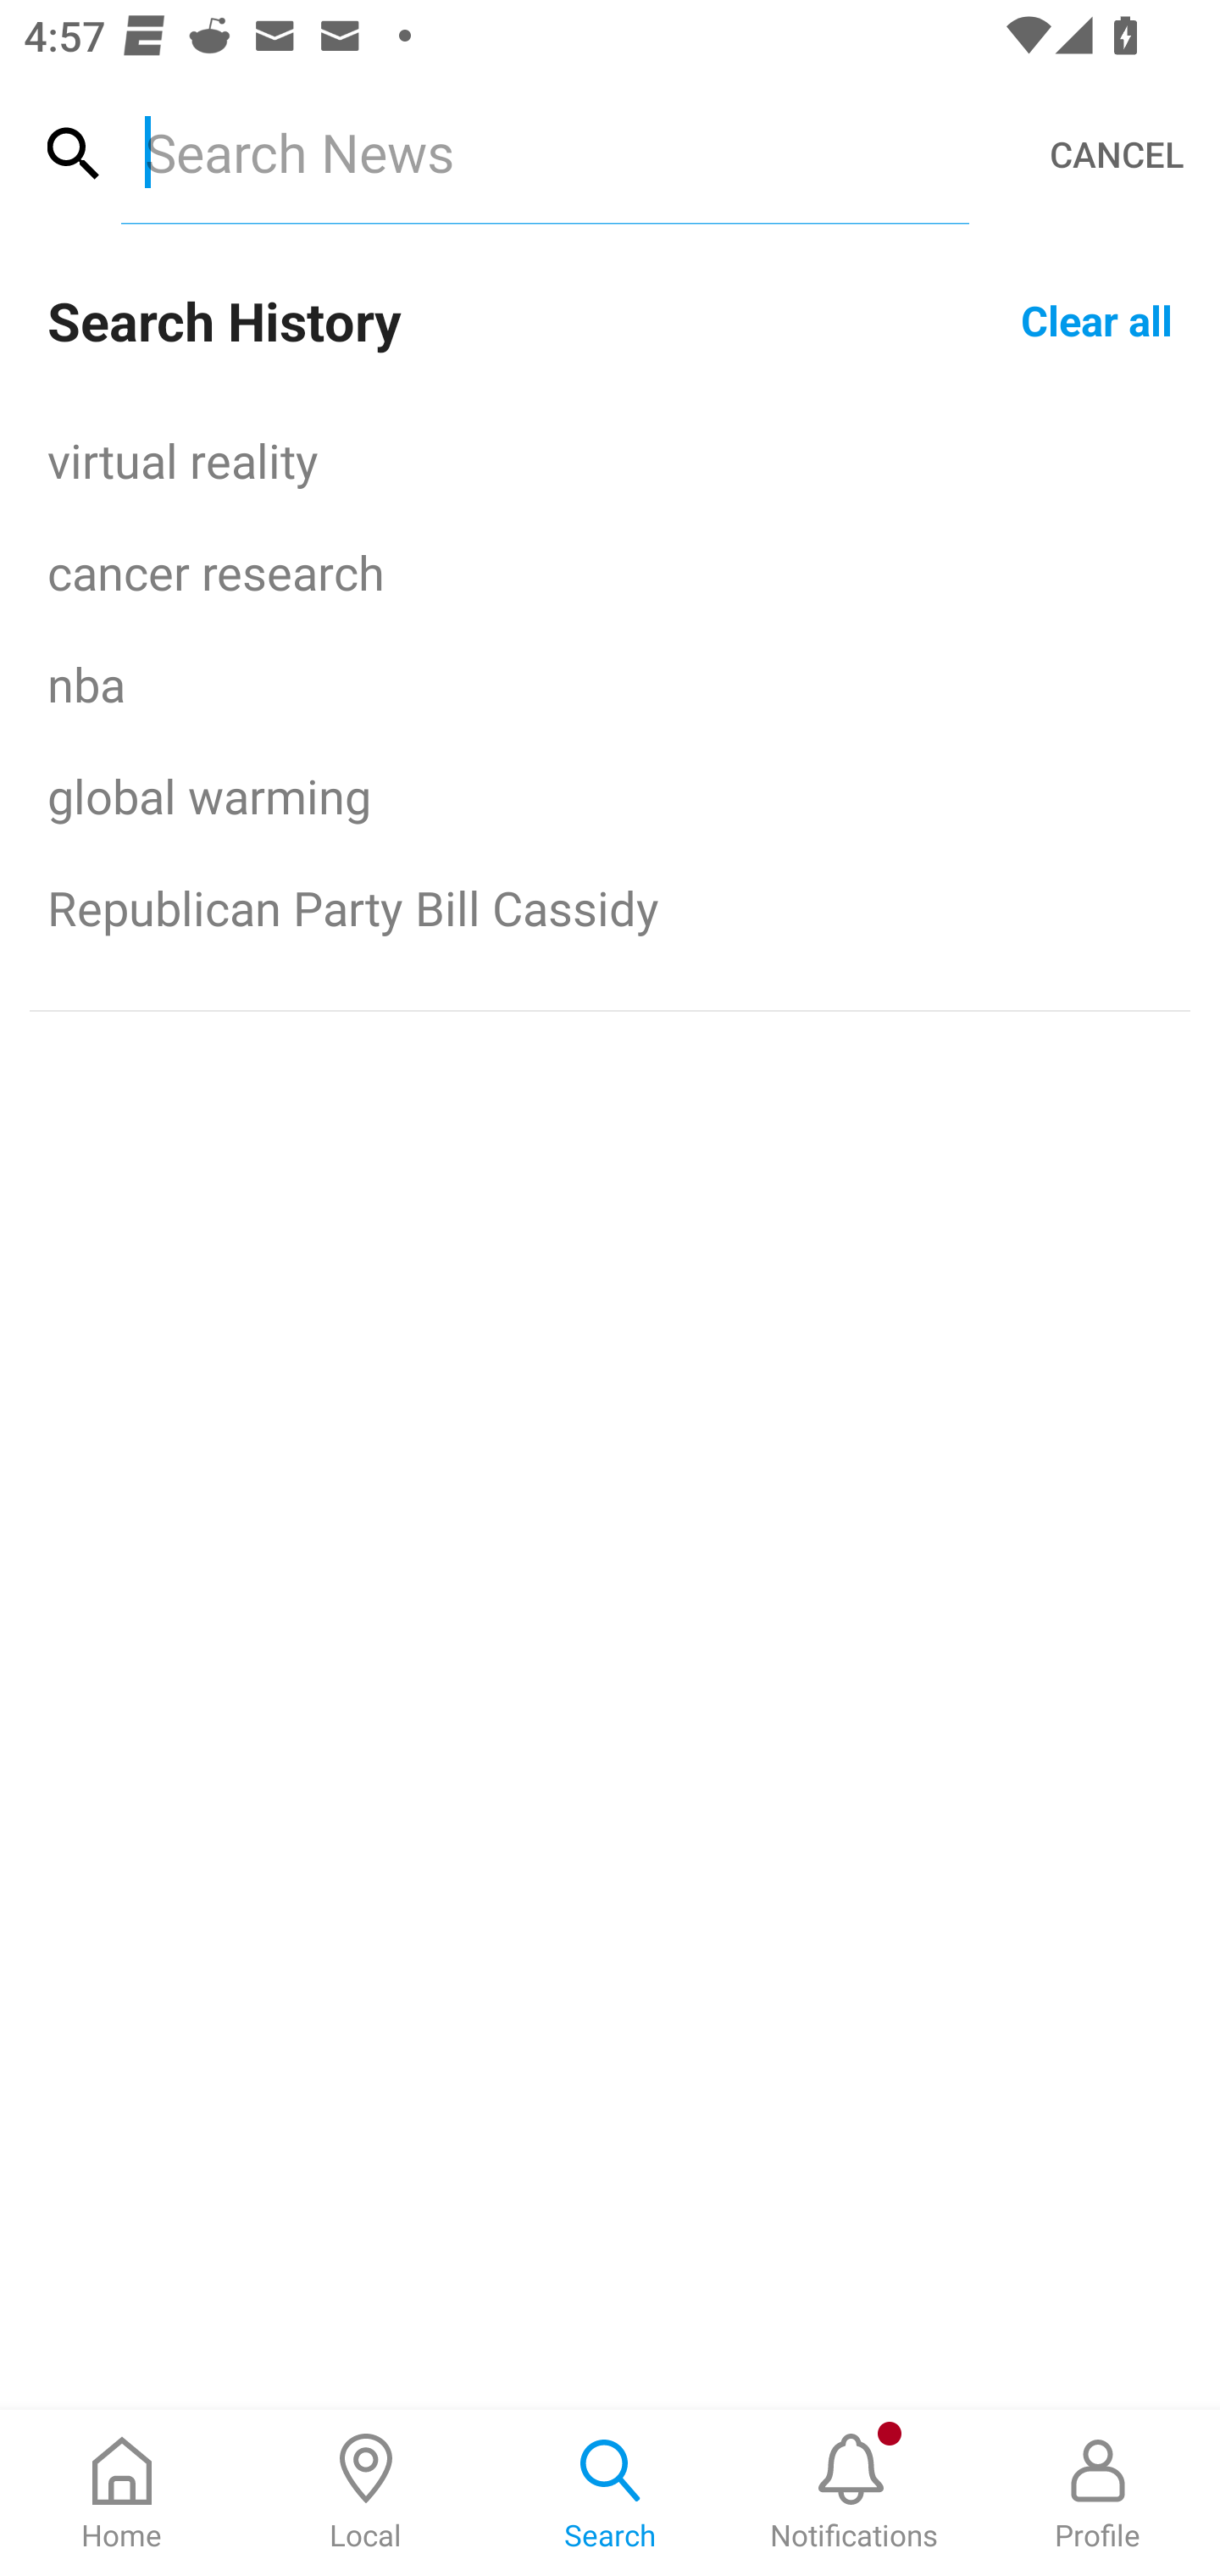  I want to click on Local, so click(366, 2493).